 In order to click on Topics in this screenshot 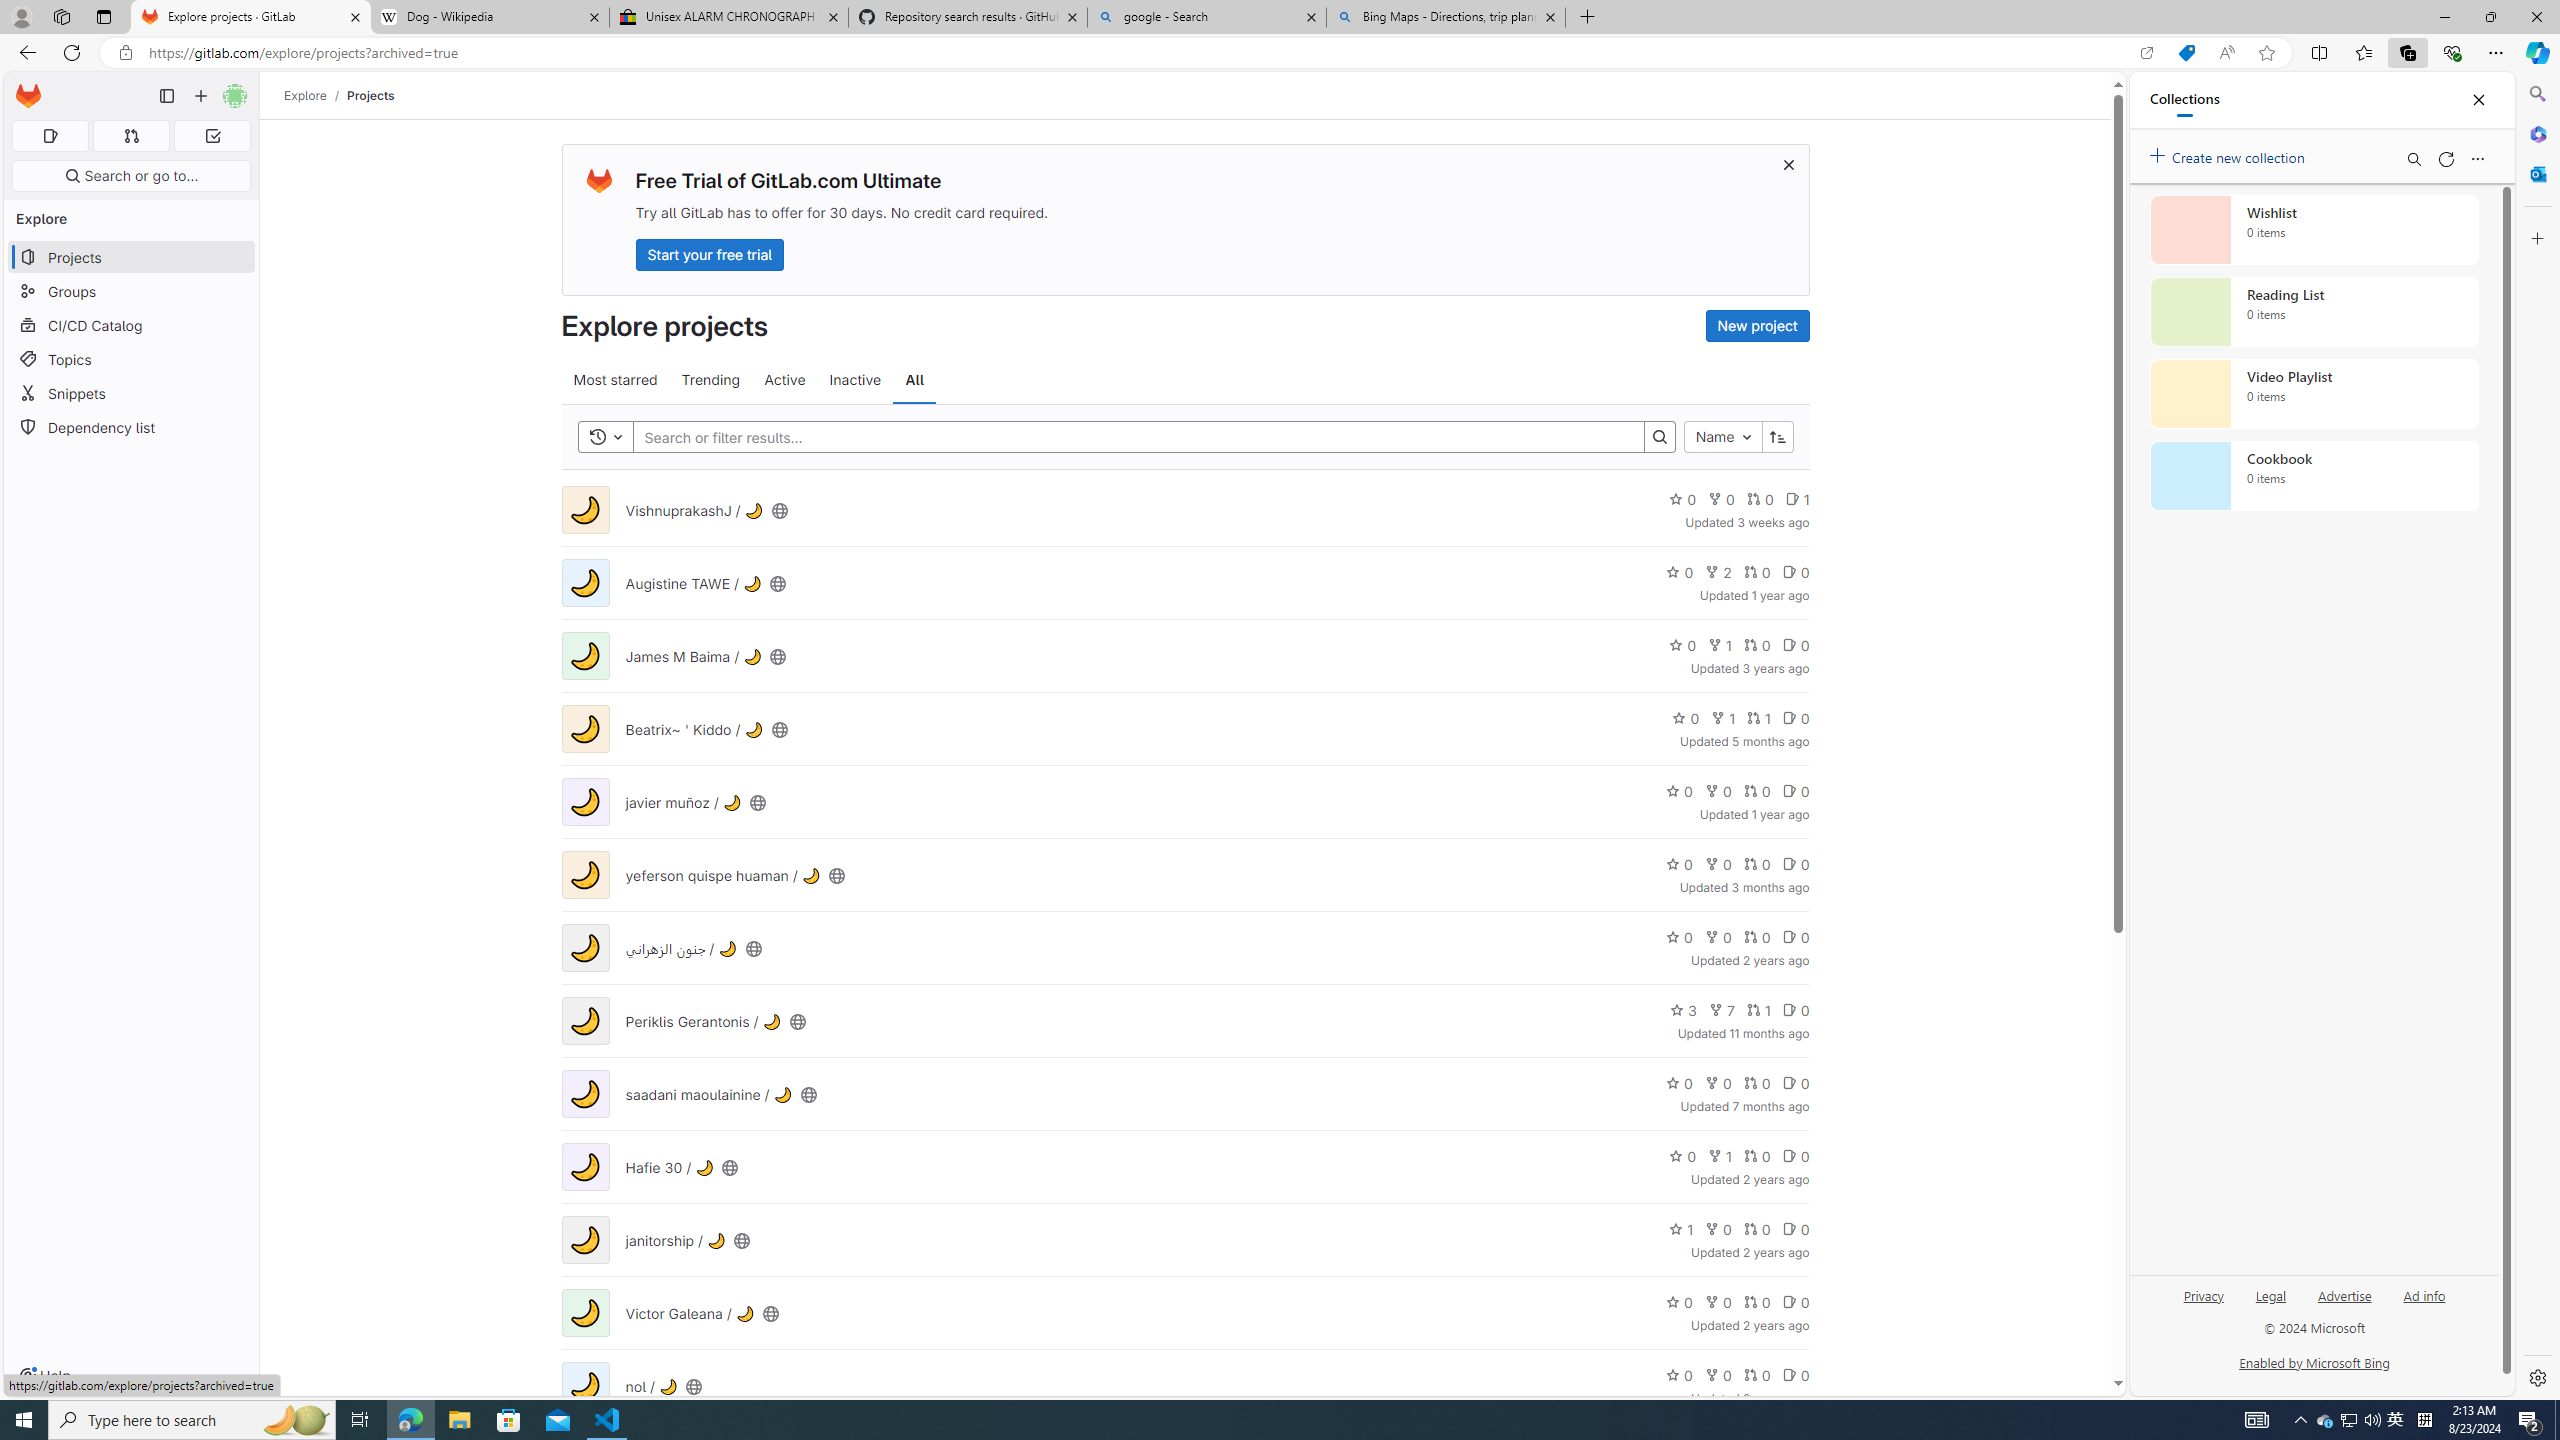, I will do `click(132, 358)`.